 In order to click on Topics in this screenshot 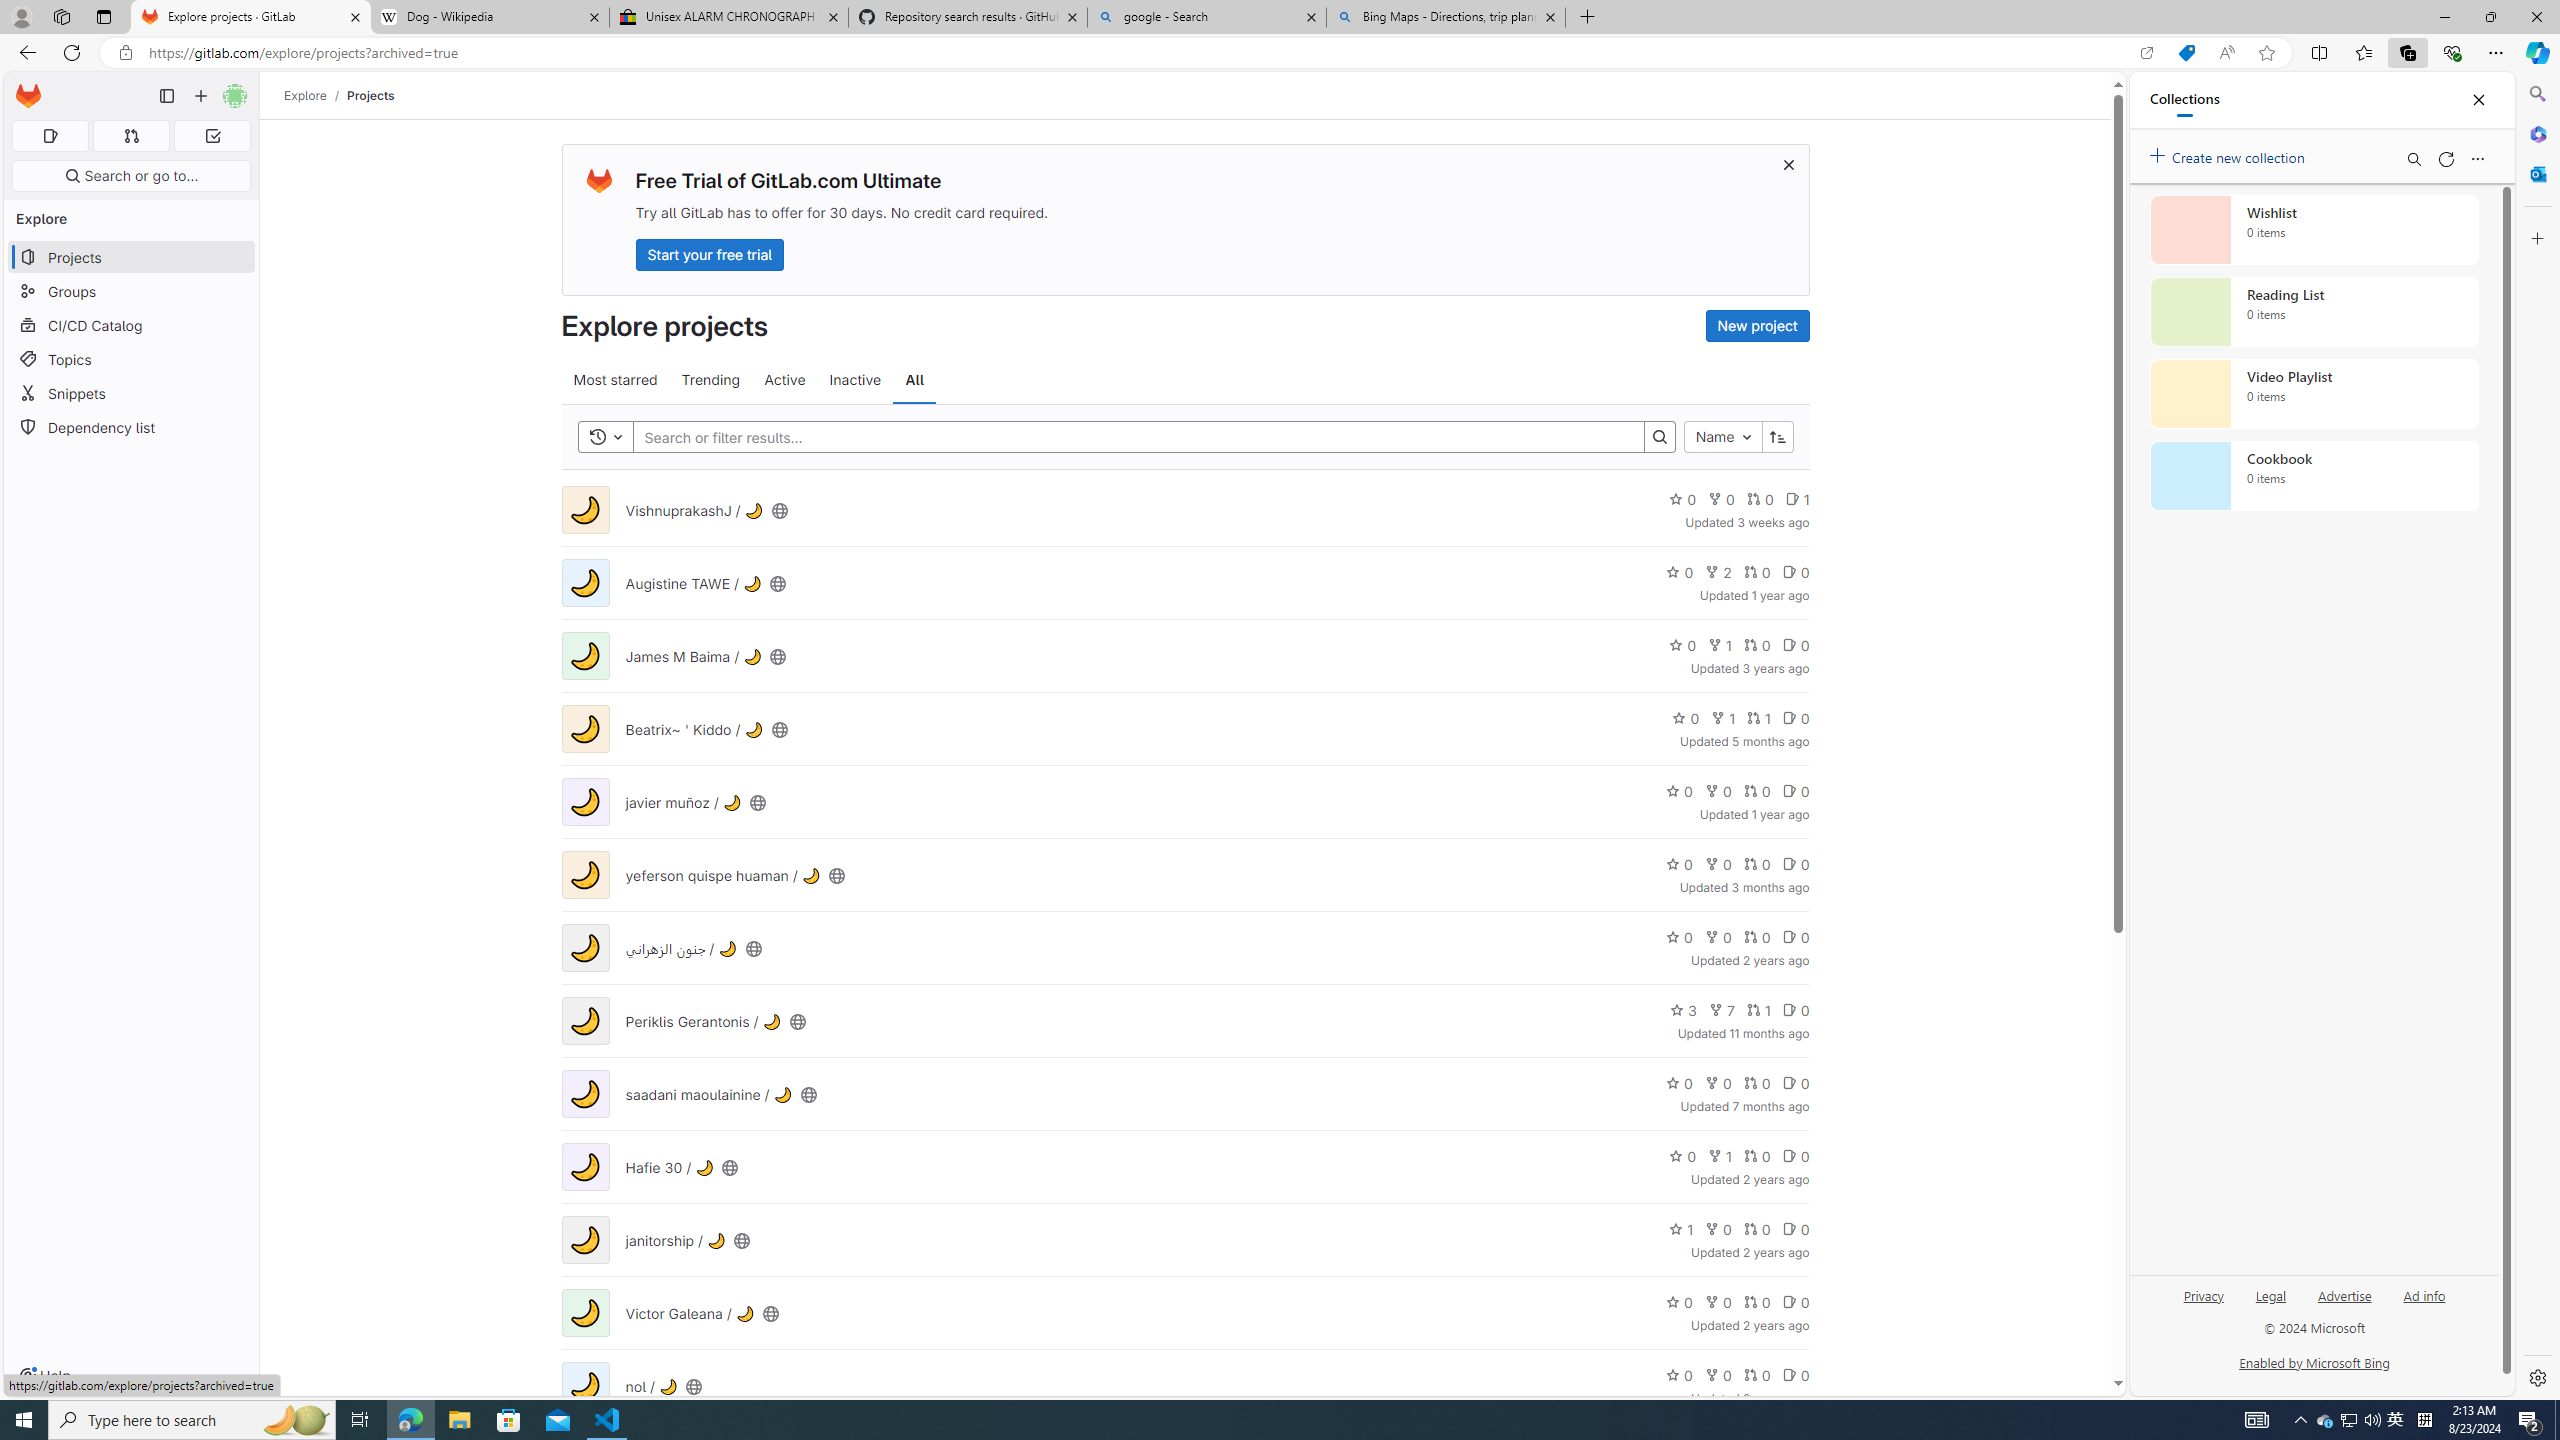, I will do `click(132, 358)`.